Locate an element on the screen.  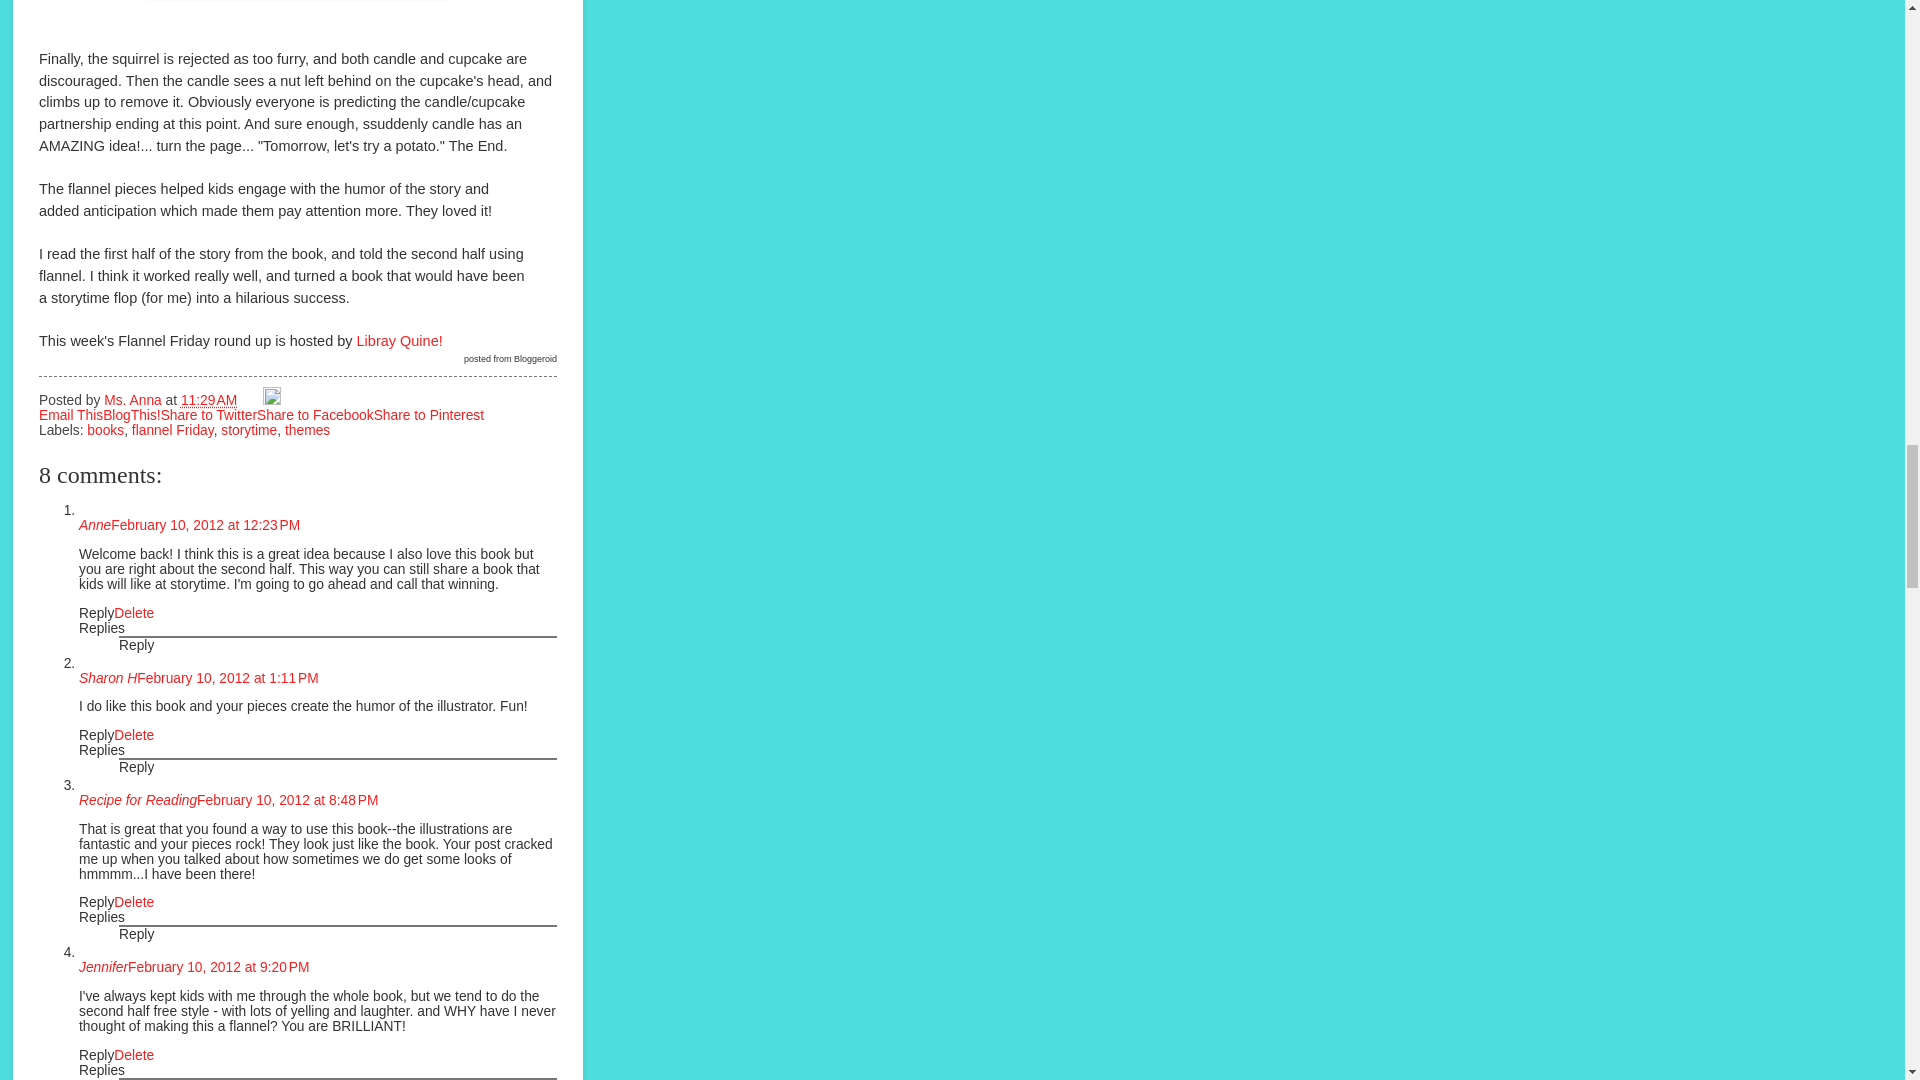
Delete is located at coordinates (133, 613).